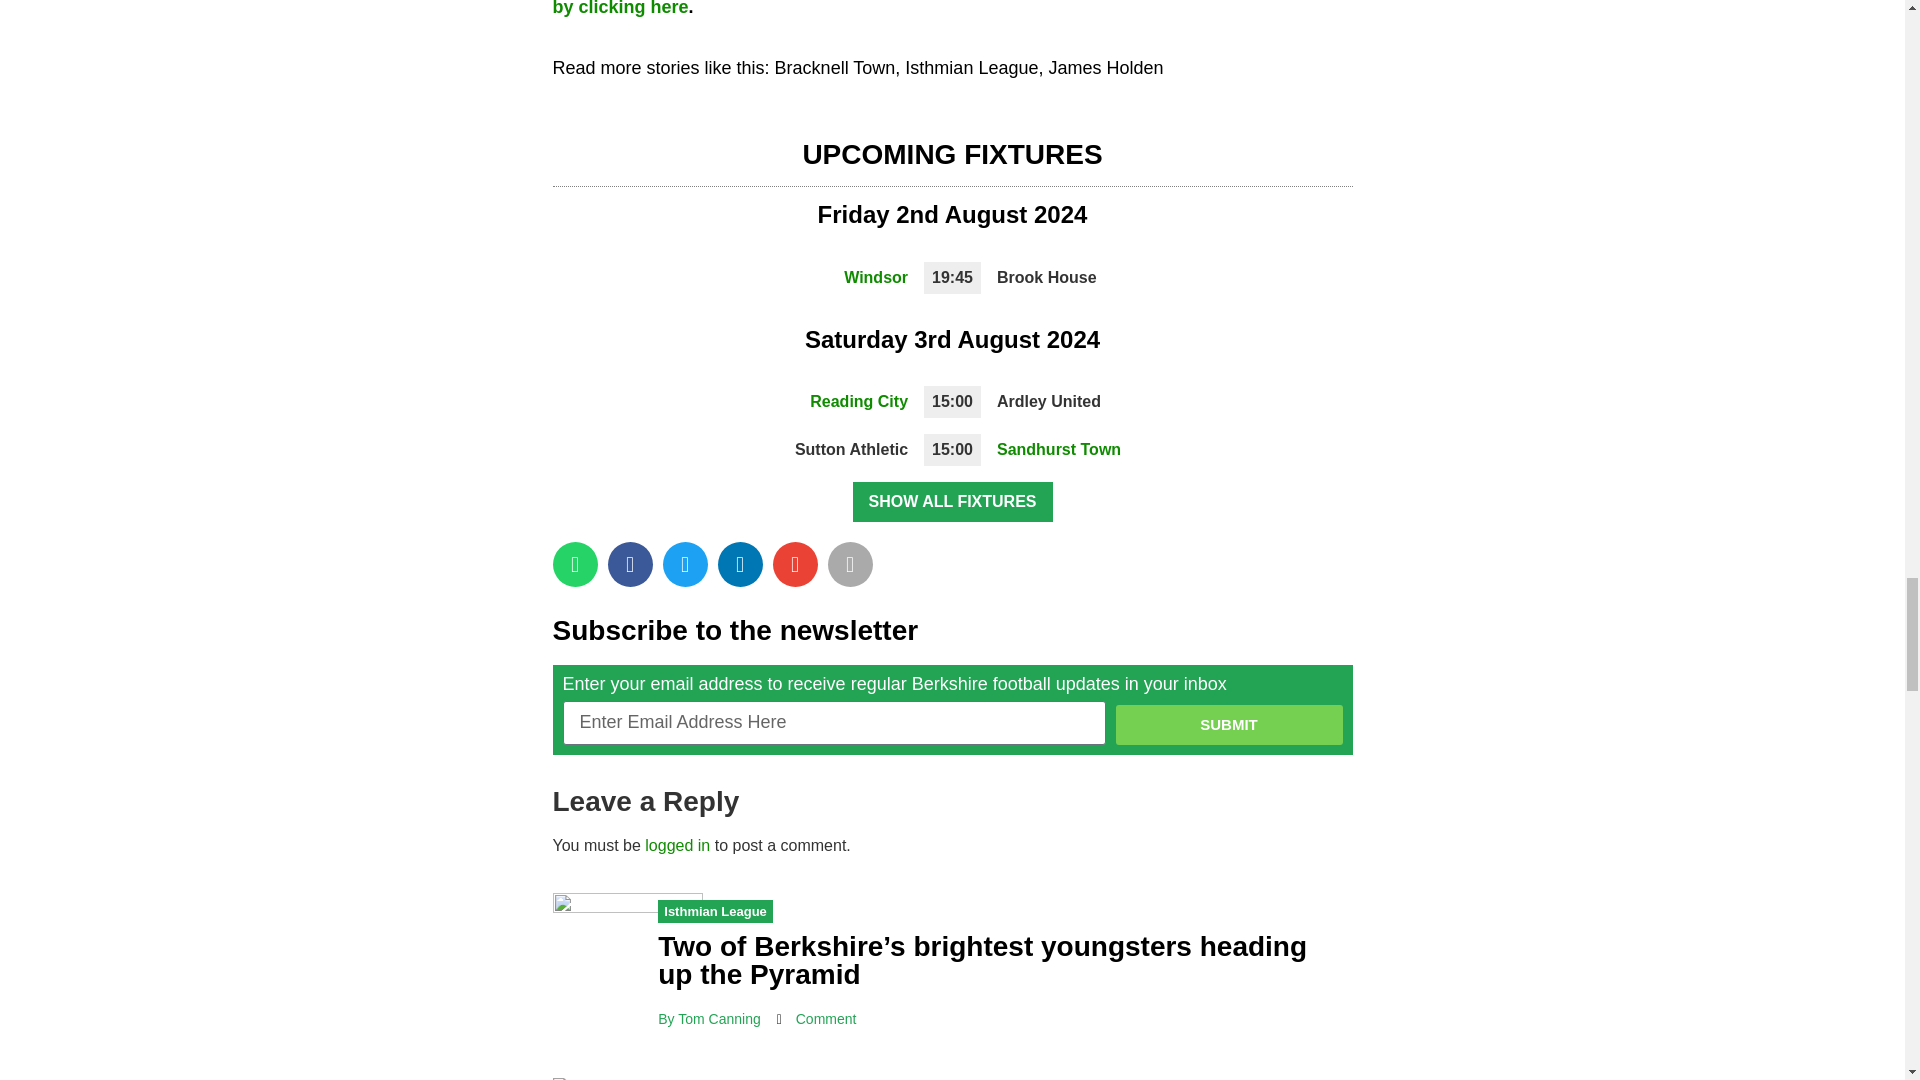 Image resolution: width=1920 pixels, height=1080 pixels. I want to click on Friday 2nd August 2024, so click(952, 214).